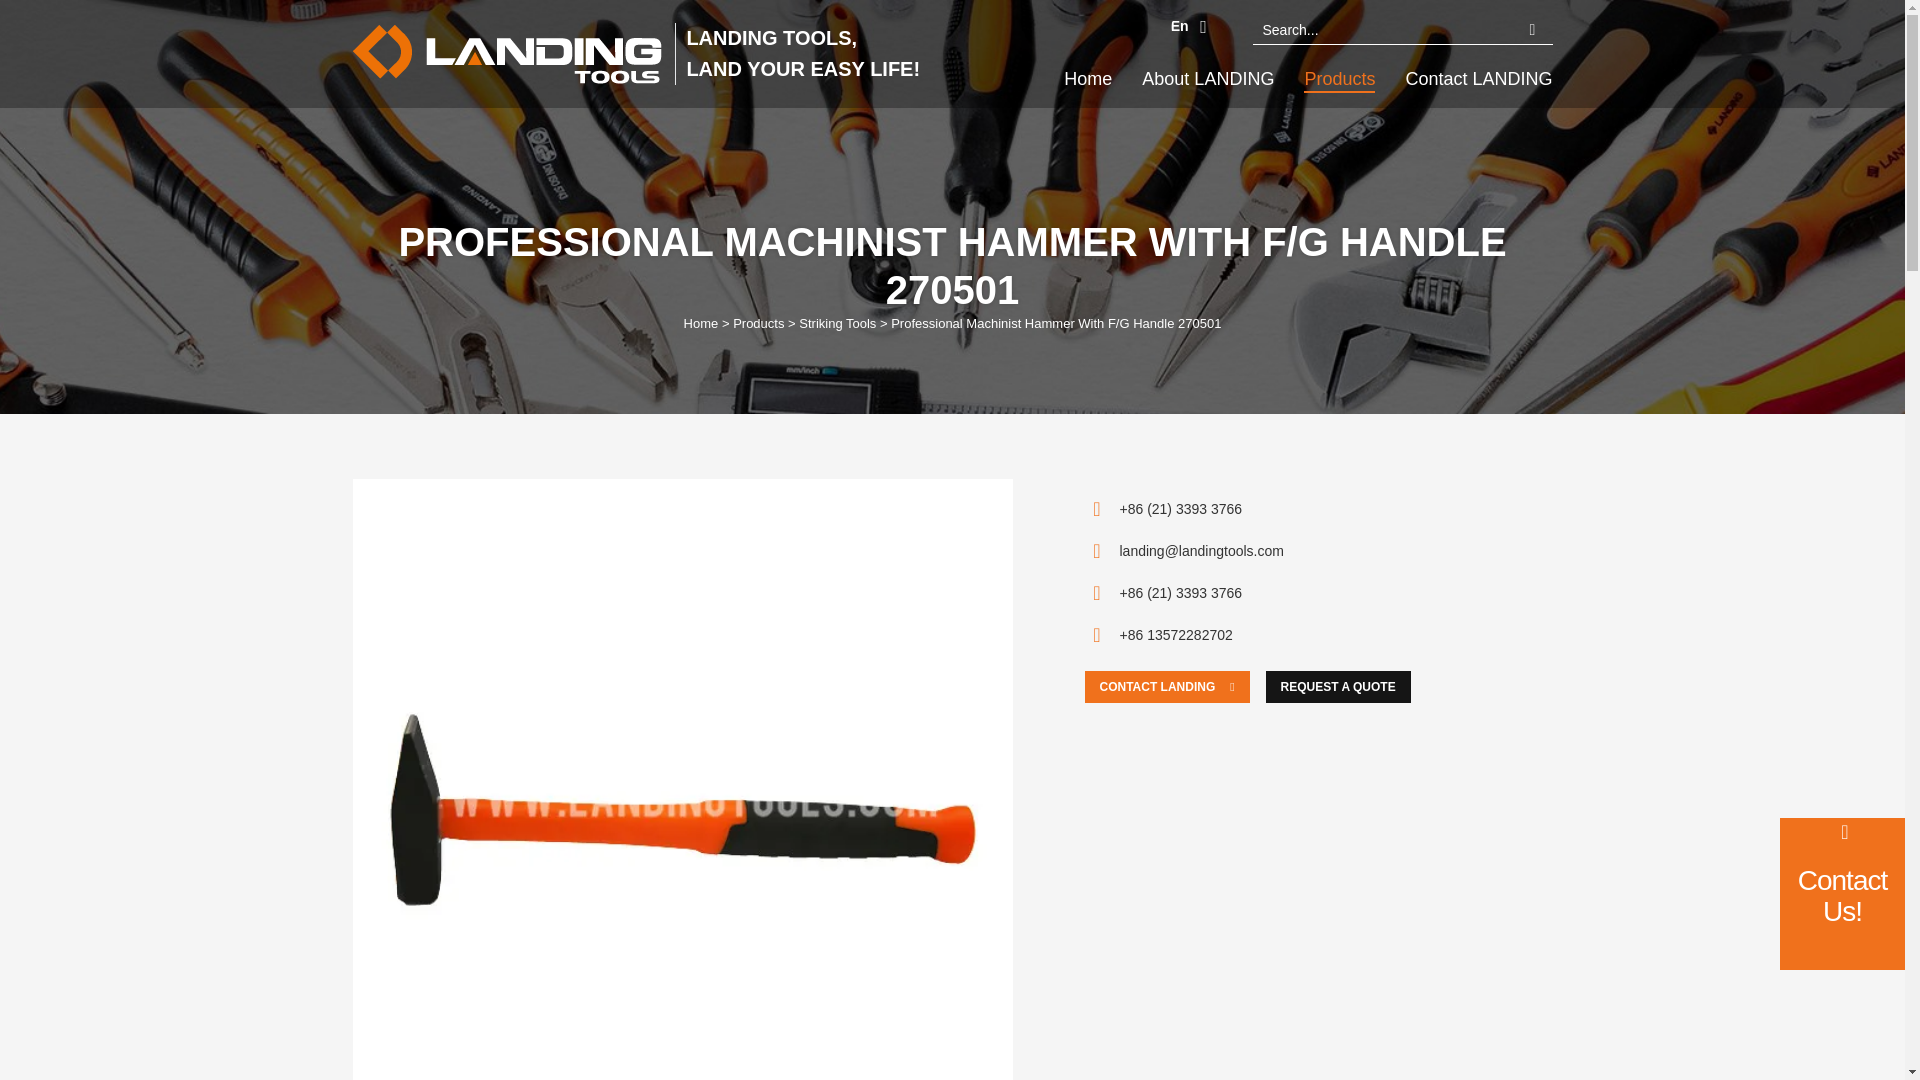 The width and height of the screenshot is (1920, 1080). I want to click on Products, so click(1338, 78).